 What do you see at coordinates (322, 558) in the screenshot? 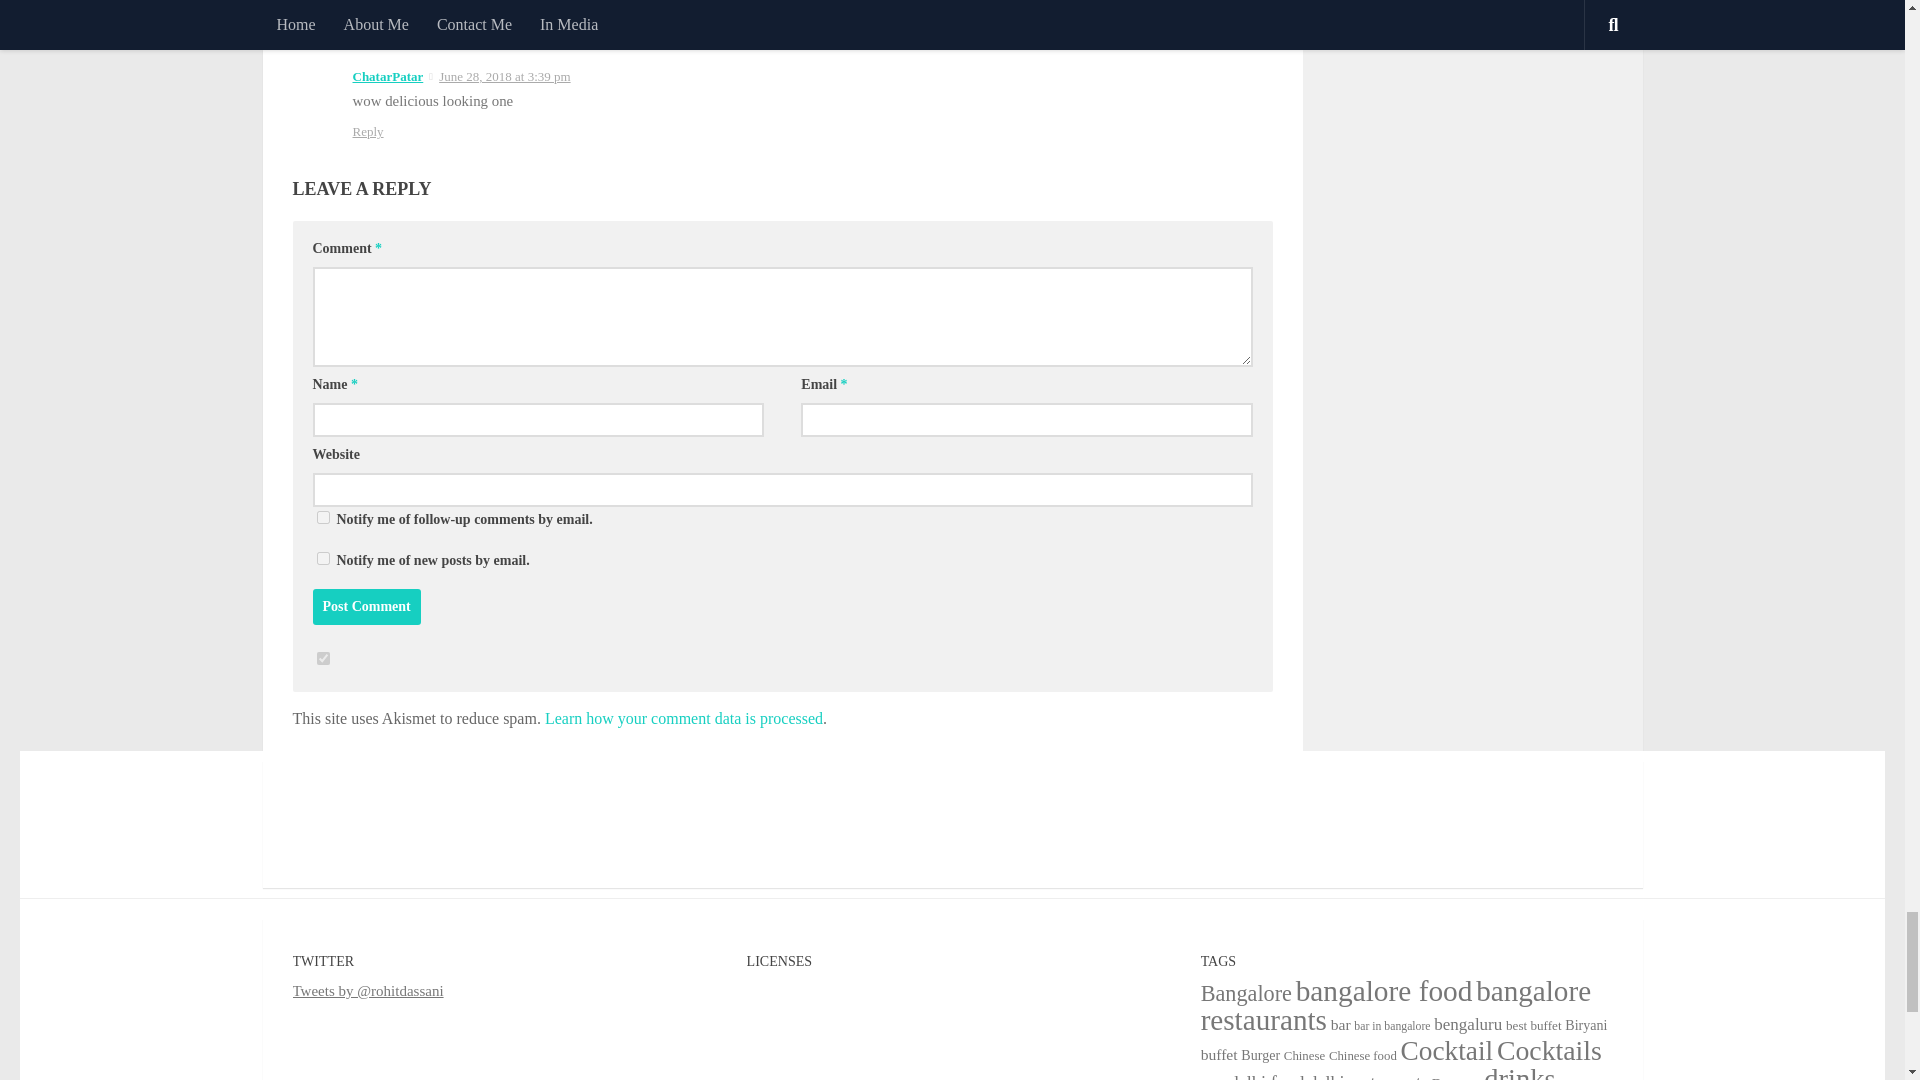
I see `subscribe` at bounding box center [322, 558].